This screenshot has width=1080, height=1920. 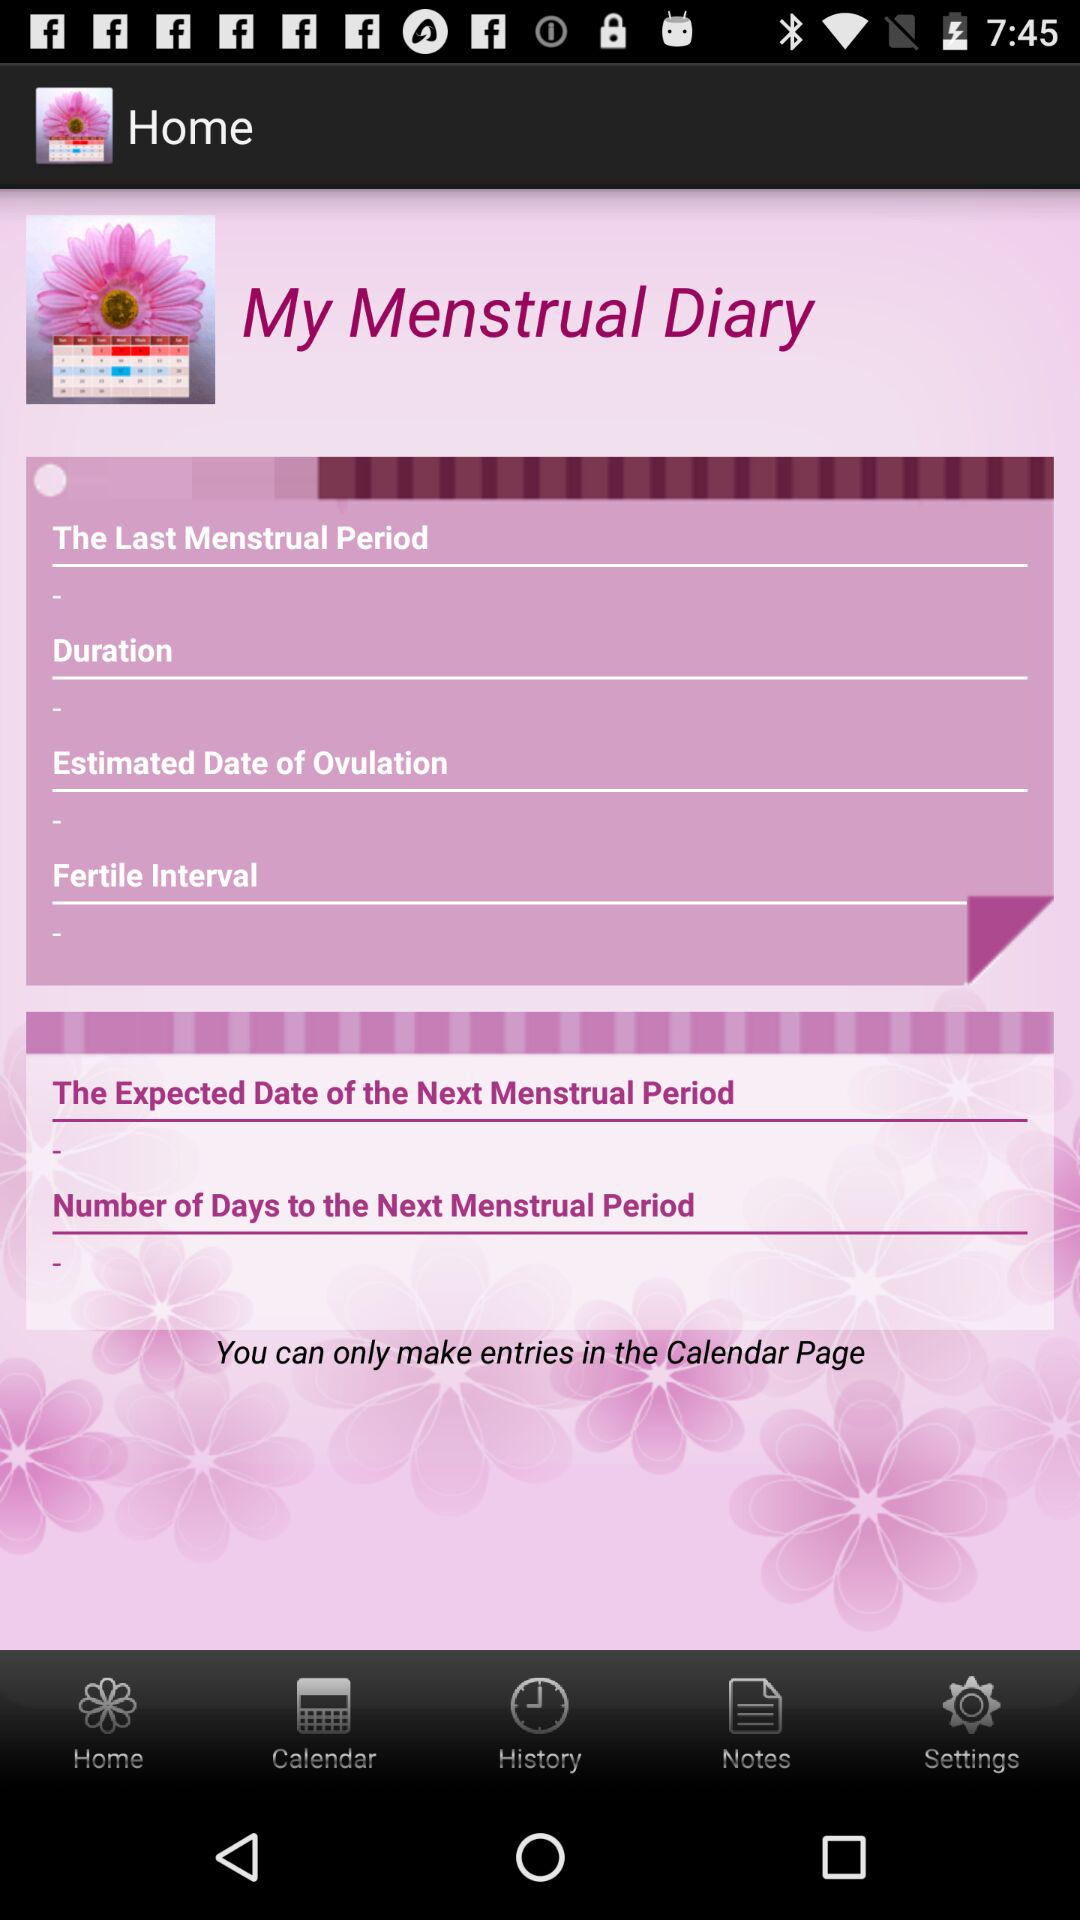 I want to click on open to be history of searching file, so click(x=540, y=1722).